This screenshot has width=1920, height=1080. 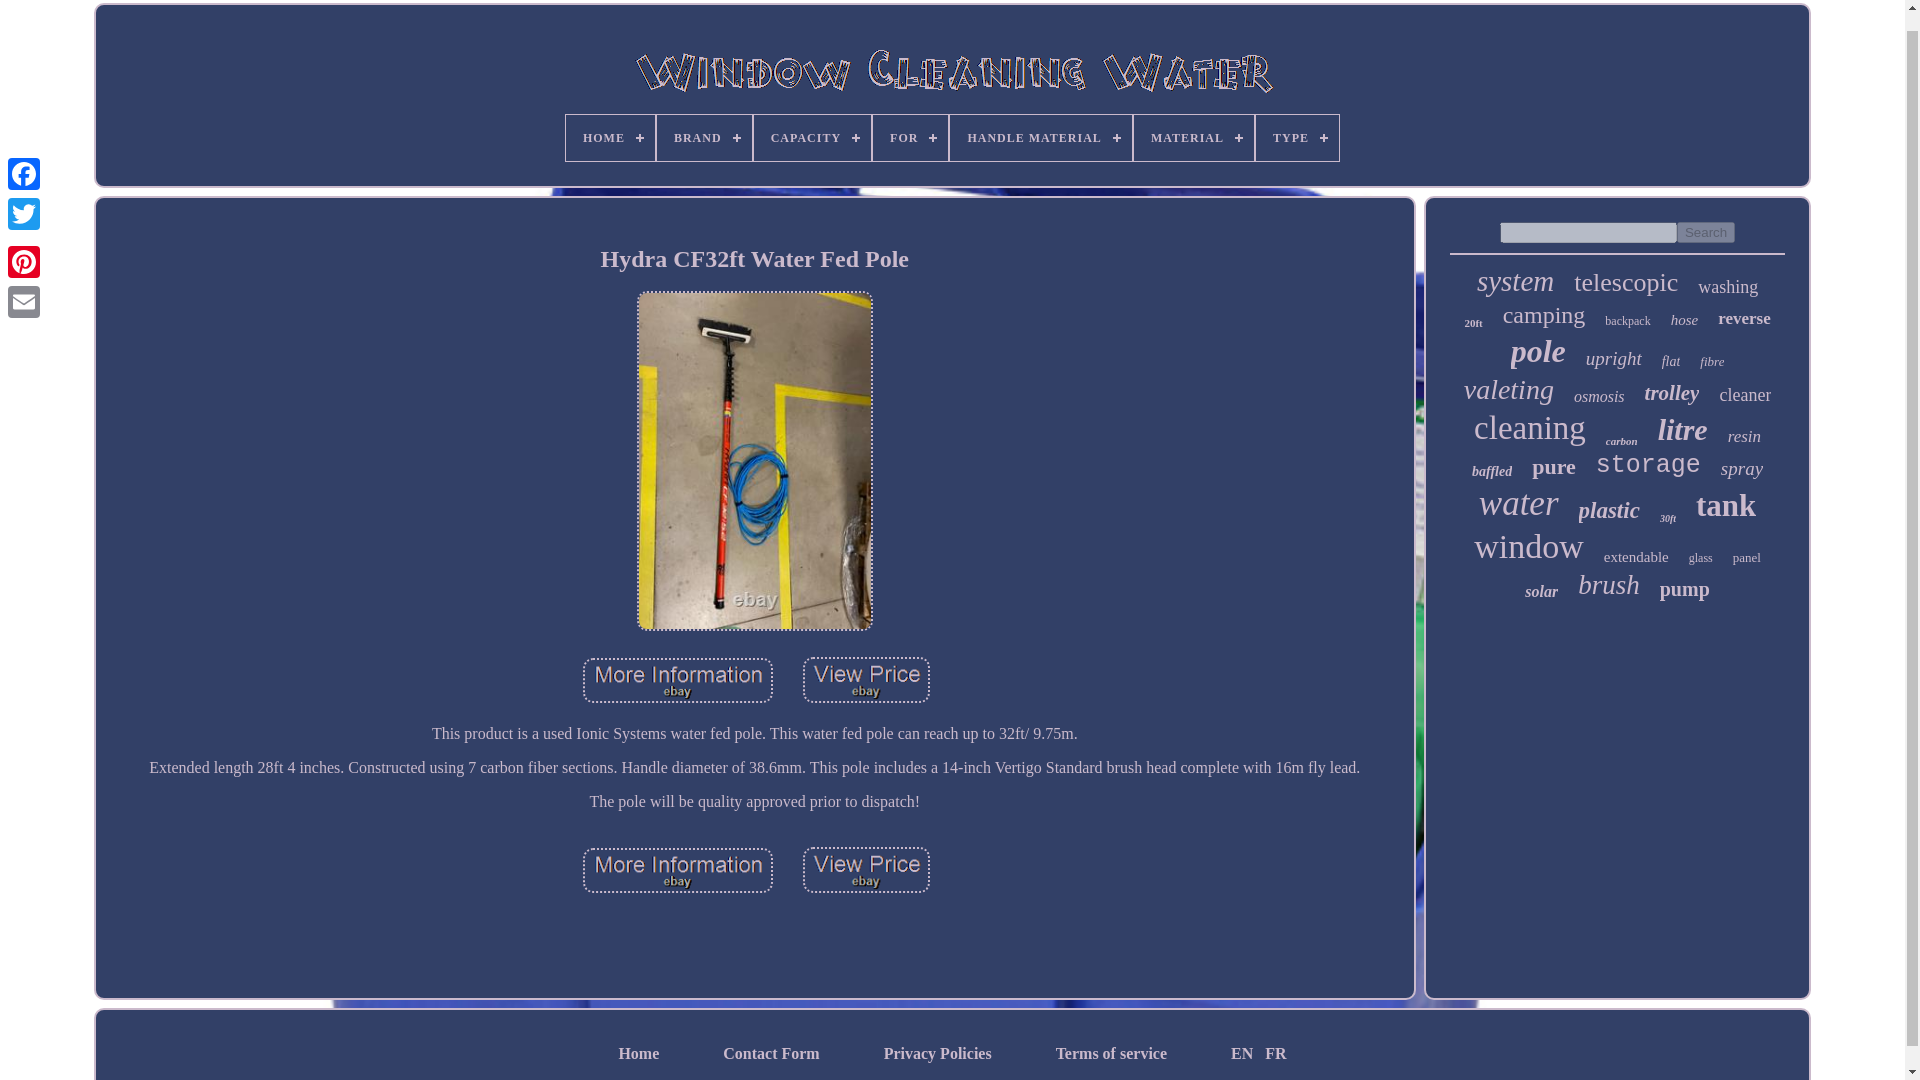 I want to click on Hydra CF32ft Water Fed Pole, so click(x=866, y=680).